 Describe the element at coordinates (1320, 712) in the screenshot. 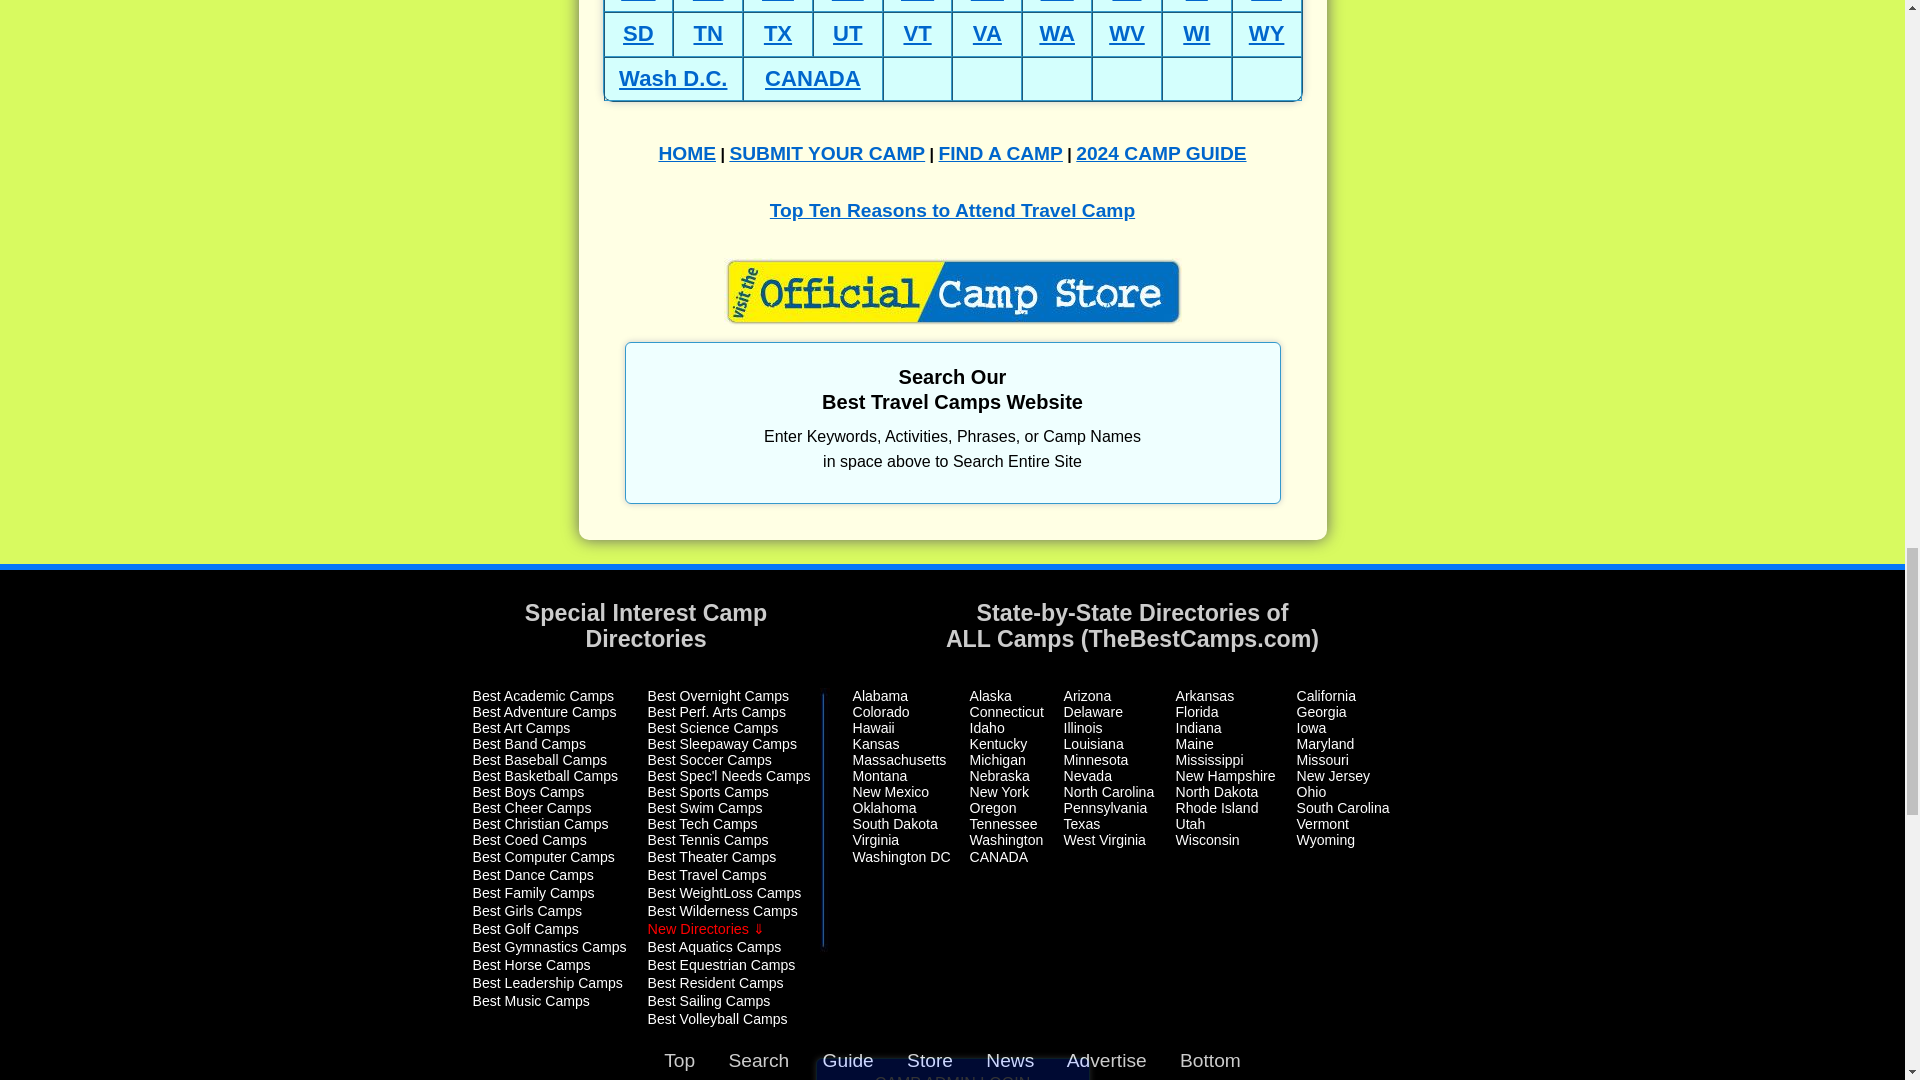

I see `Best Georgia Summer Camps` at that location.